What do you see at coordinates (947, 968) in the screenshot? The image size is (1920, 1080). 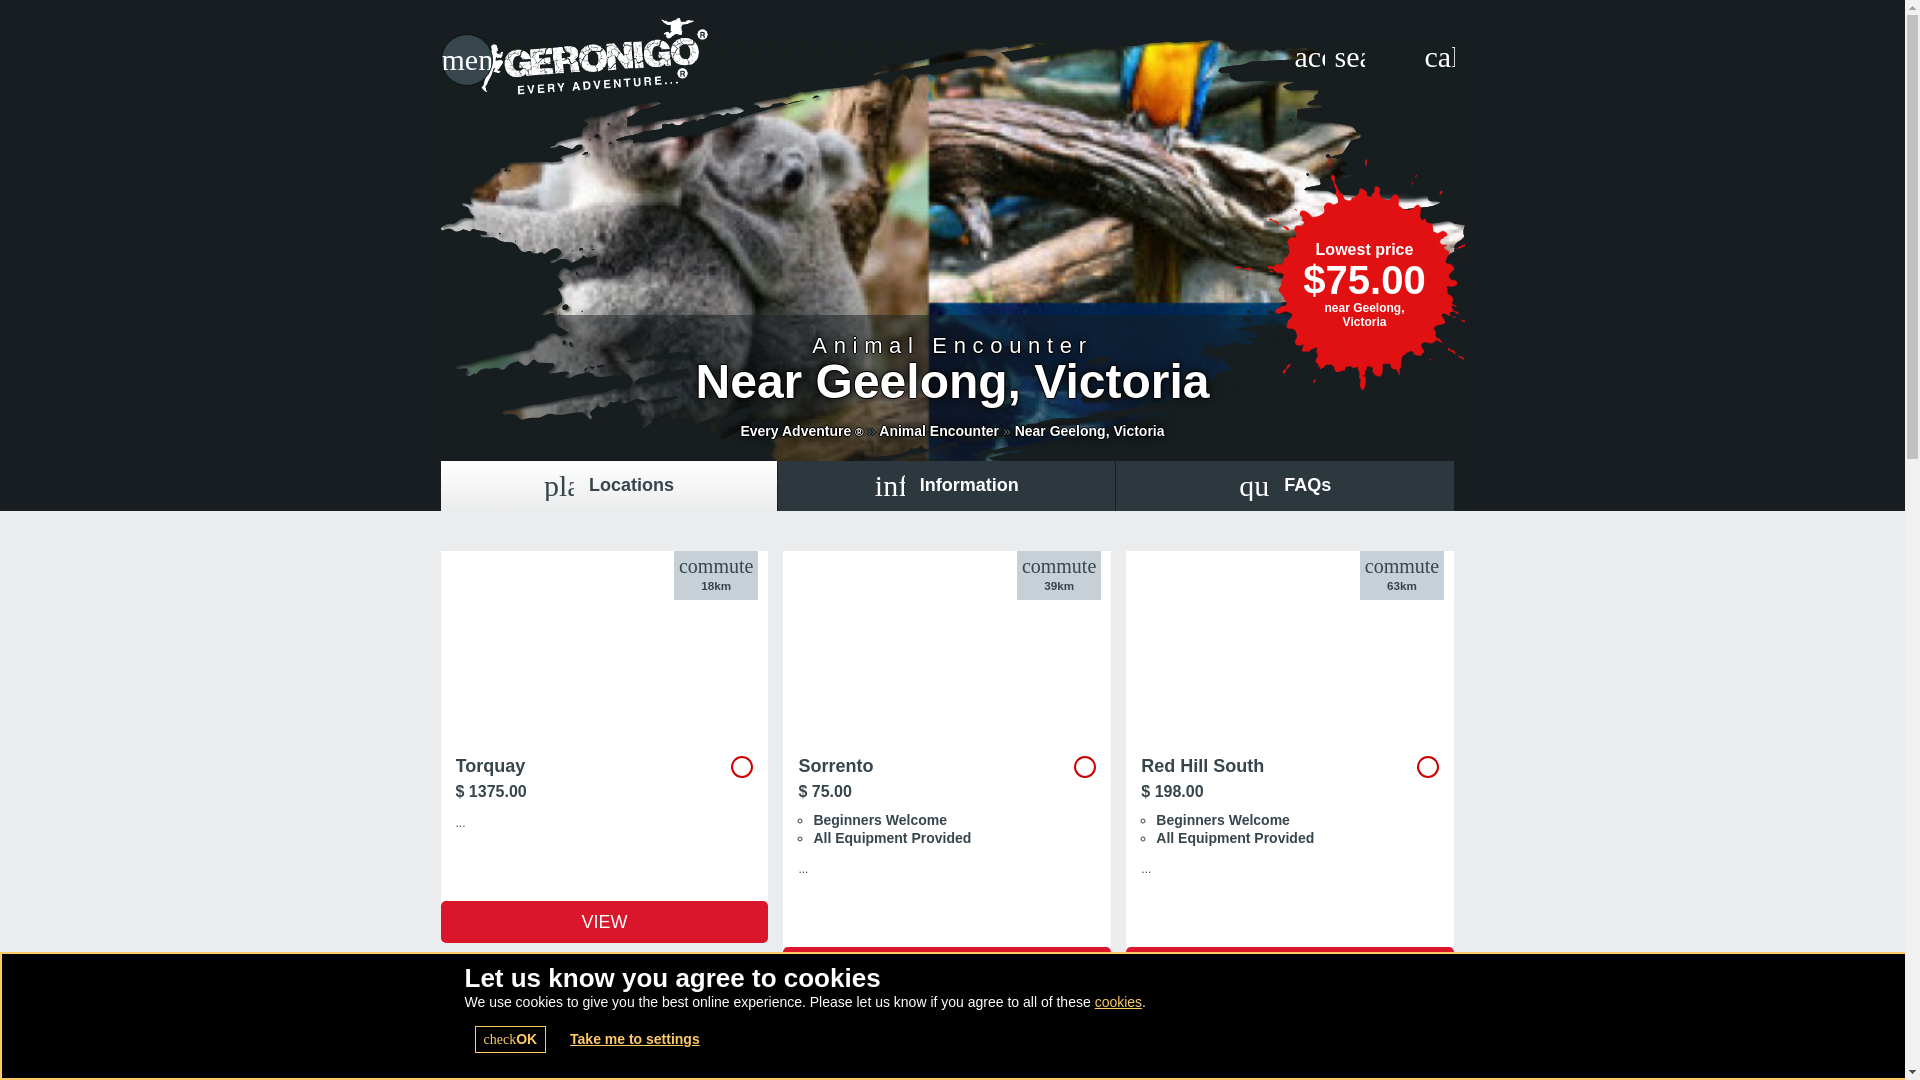 I see `VIEW` at bounding box center [947, 968].